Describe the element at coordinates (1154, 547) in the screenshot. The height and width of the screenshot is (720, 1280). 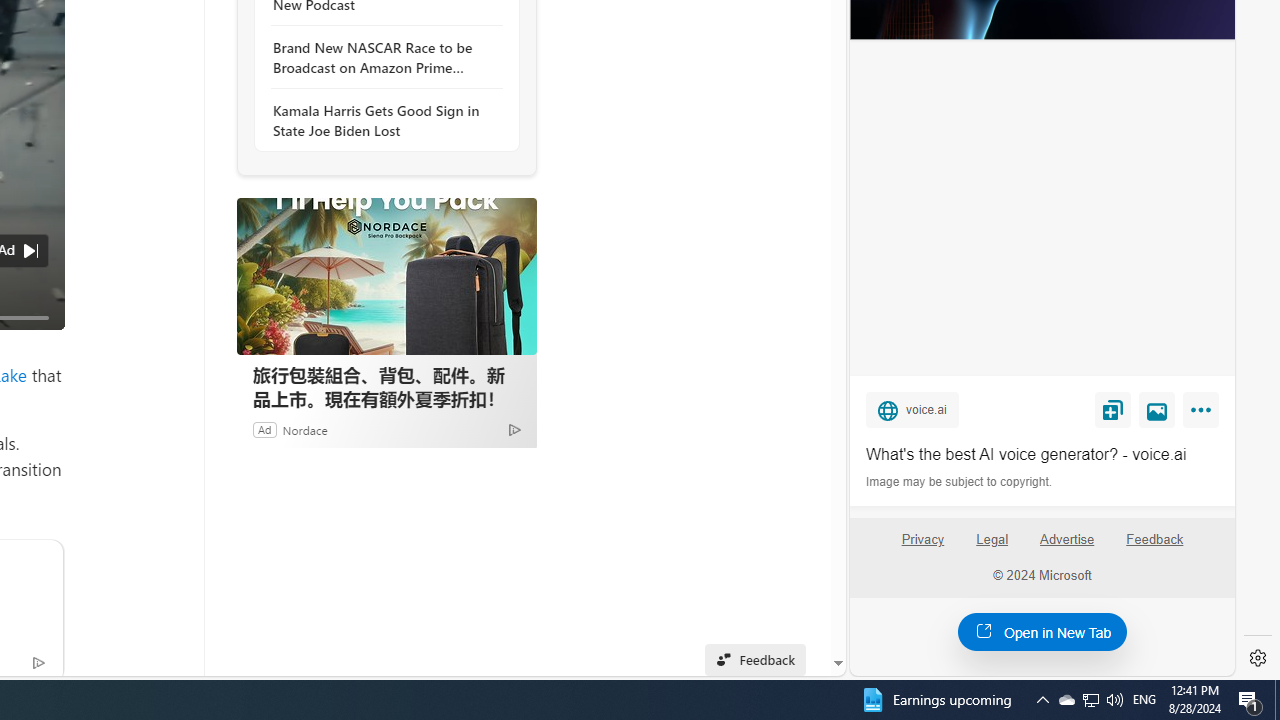
I see `Feedback` at that location.